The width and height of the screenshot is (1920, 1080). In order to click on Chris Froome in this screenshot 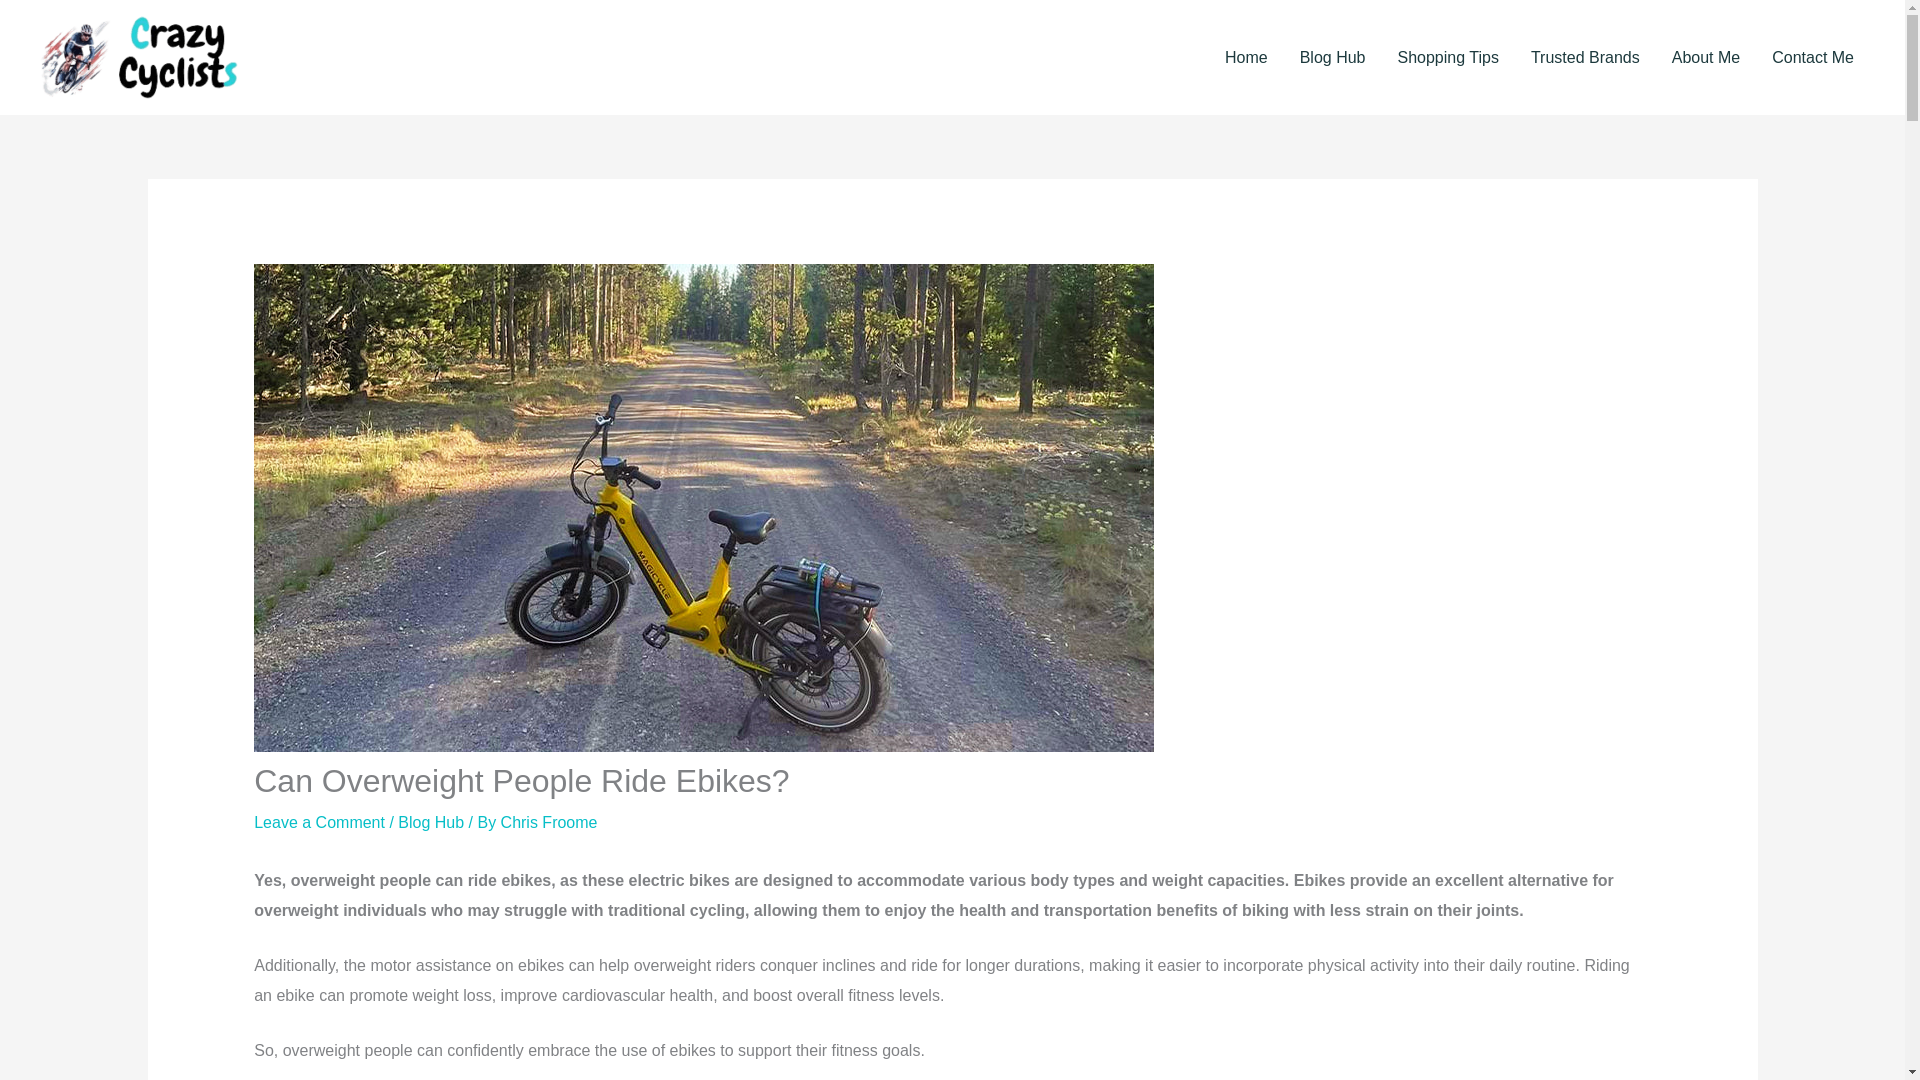, I will do `click(549, 822)`.